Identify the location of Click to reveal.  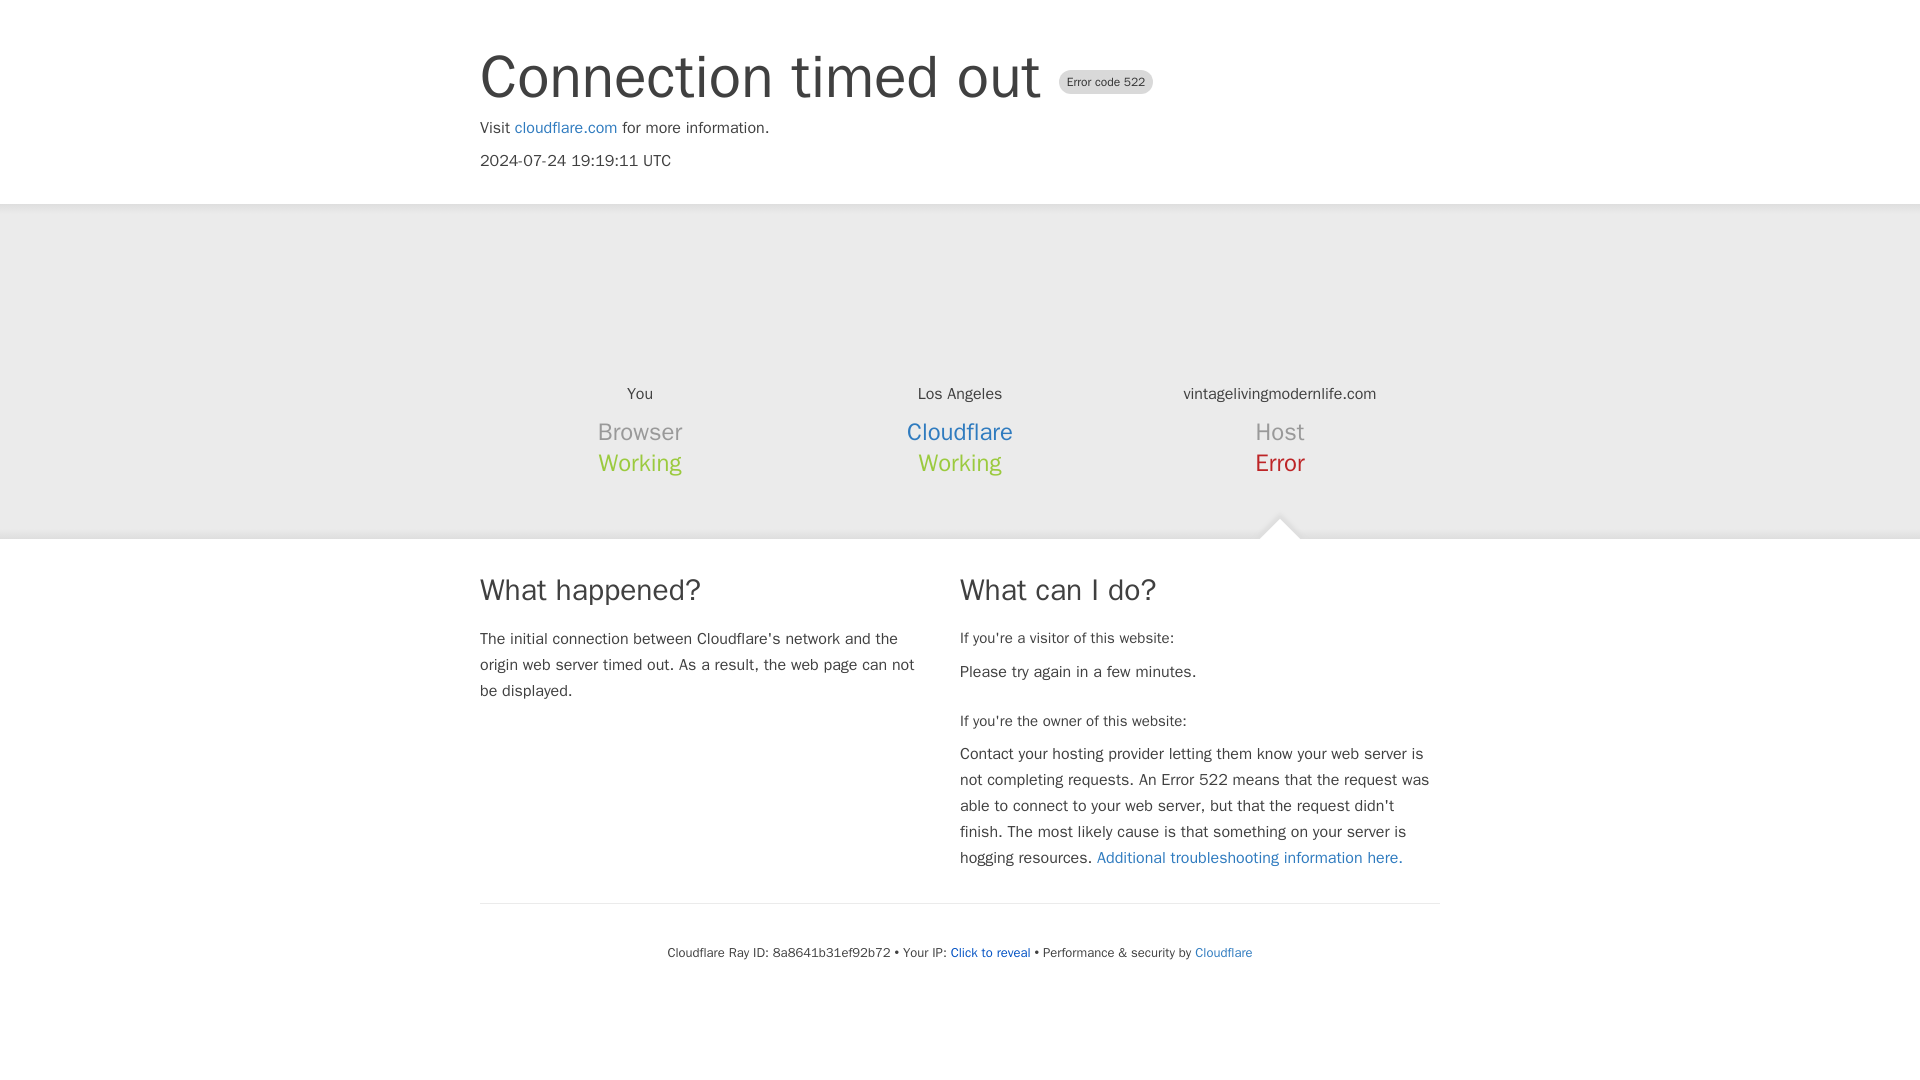
(990, 952).